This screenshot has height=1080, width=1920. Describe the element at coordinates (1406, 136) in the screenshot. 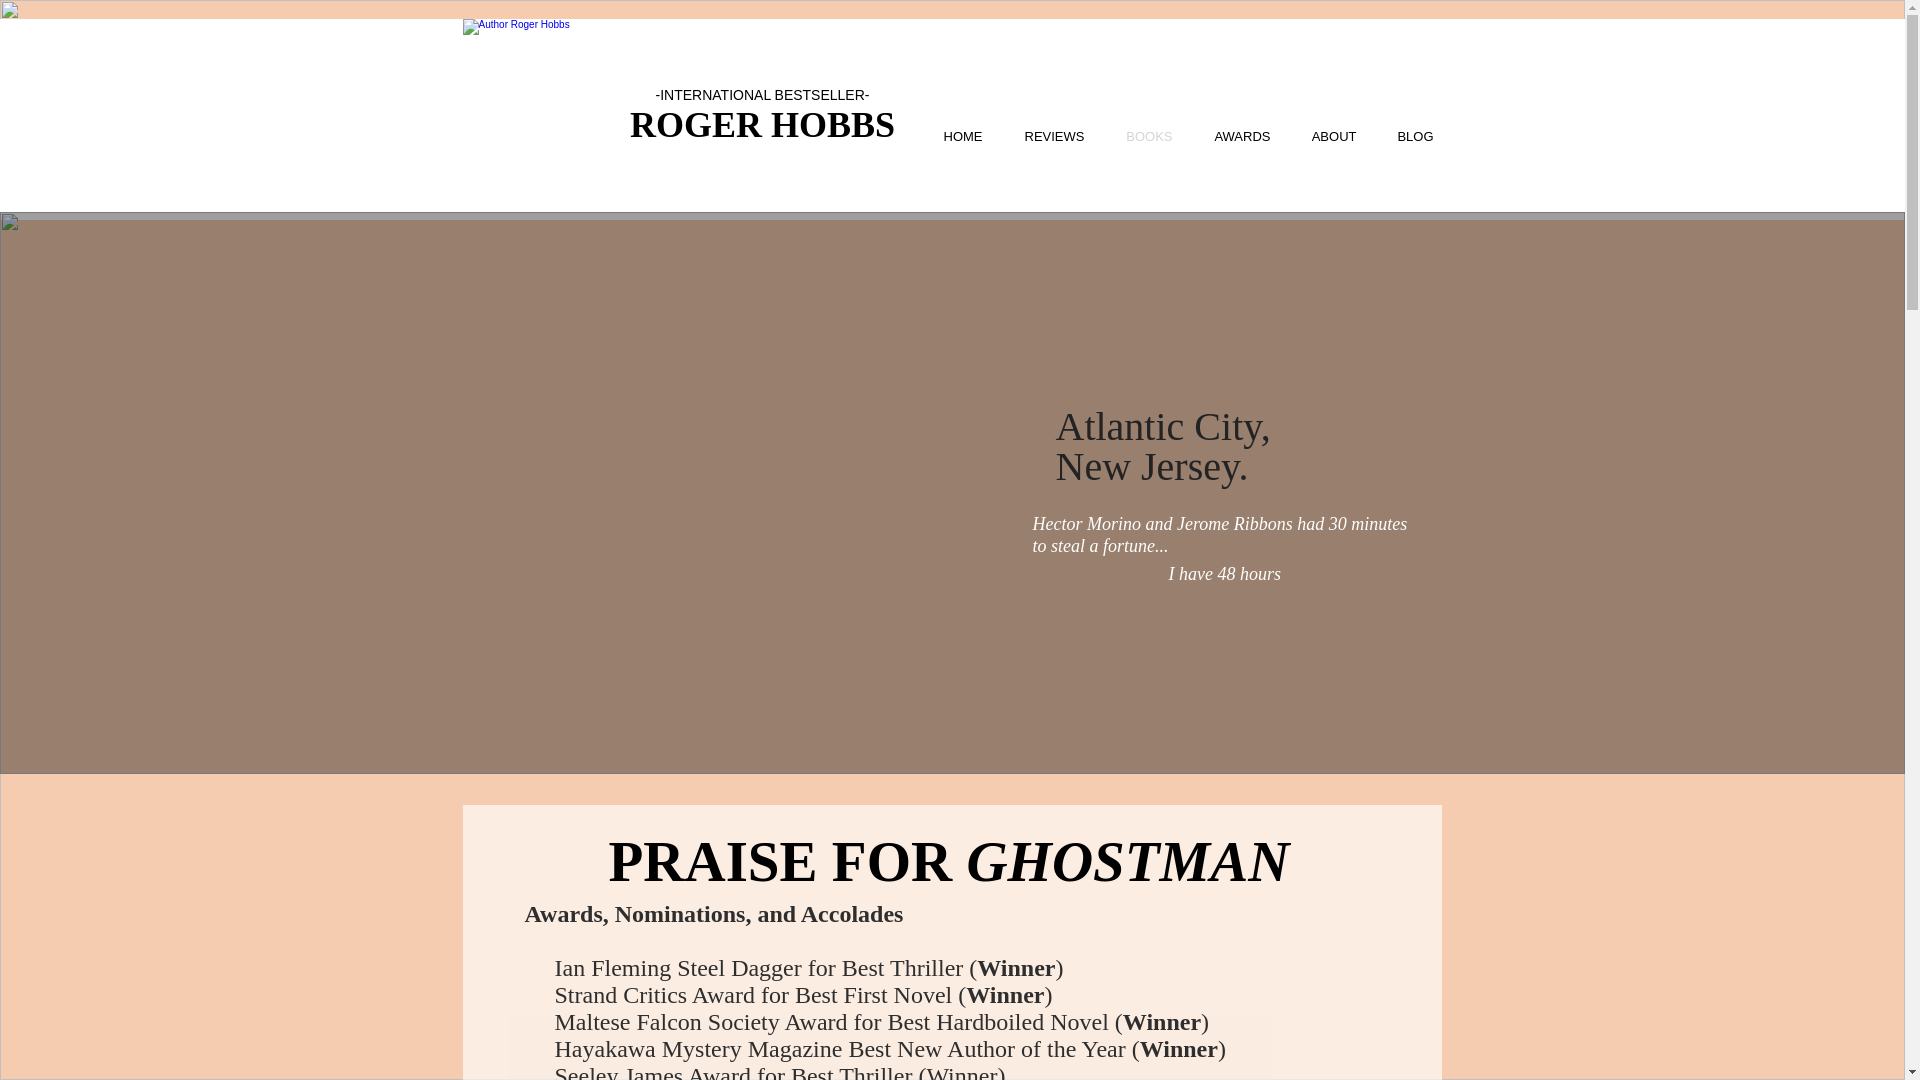

I see `BLOG` at that location.